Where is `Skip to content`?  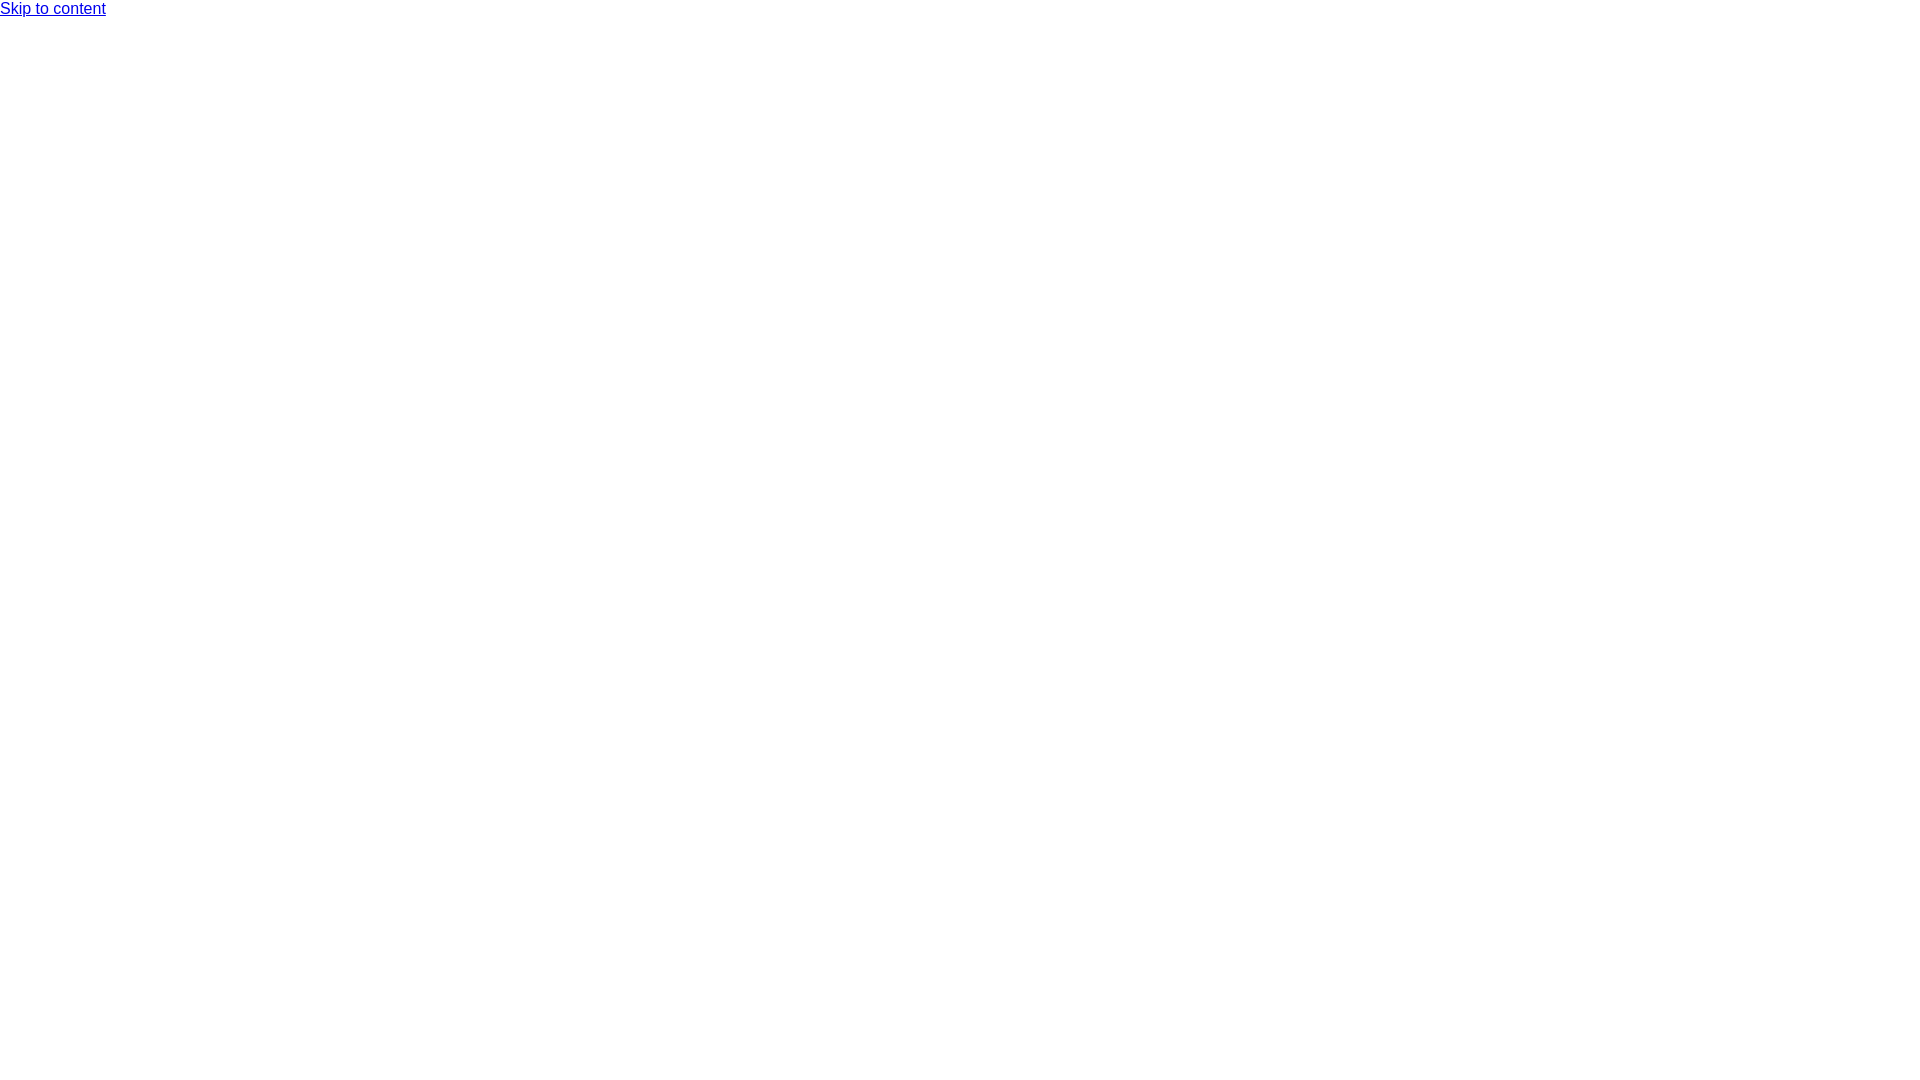
Skip to content is located at coordinates (53, 8).